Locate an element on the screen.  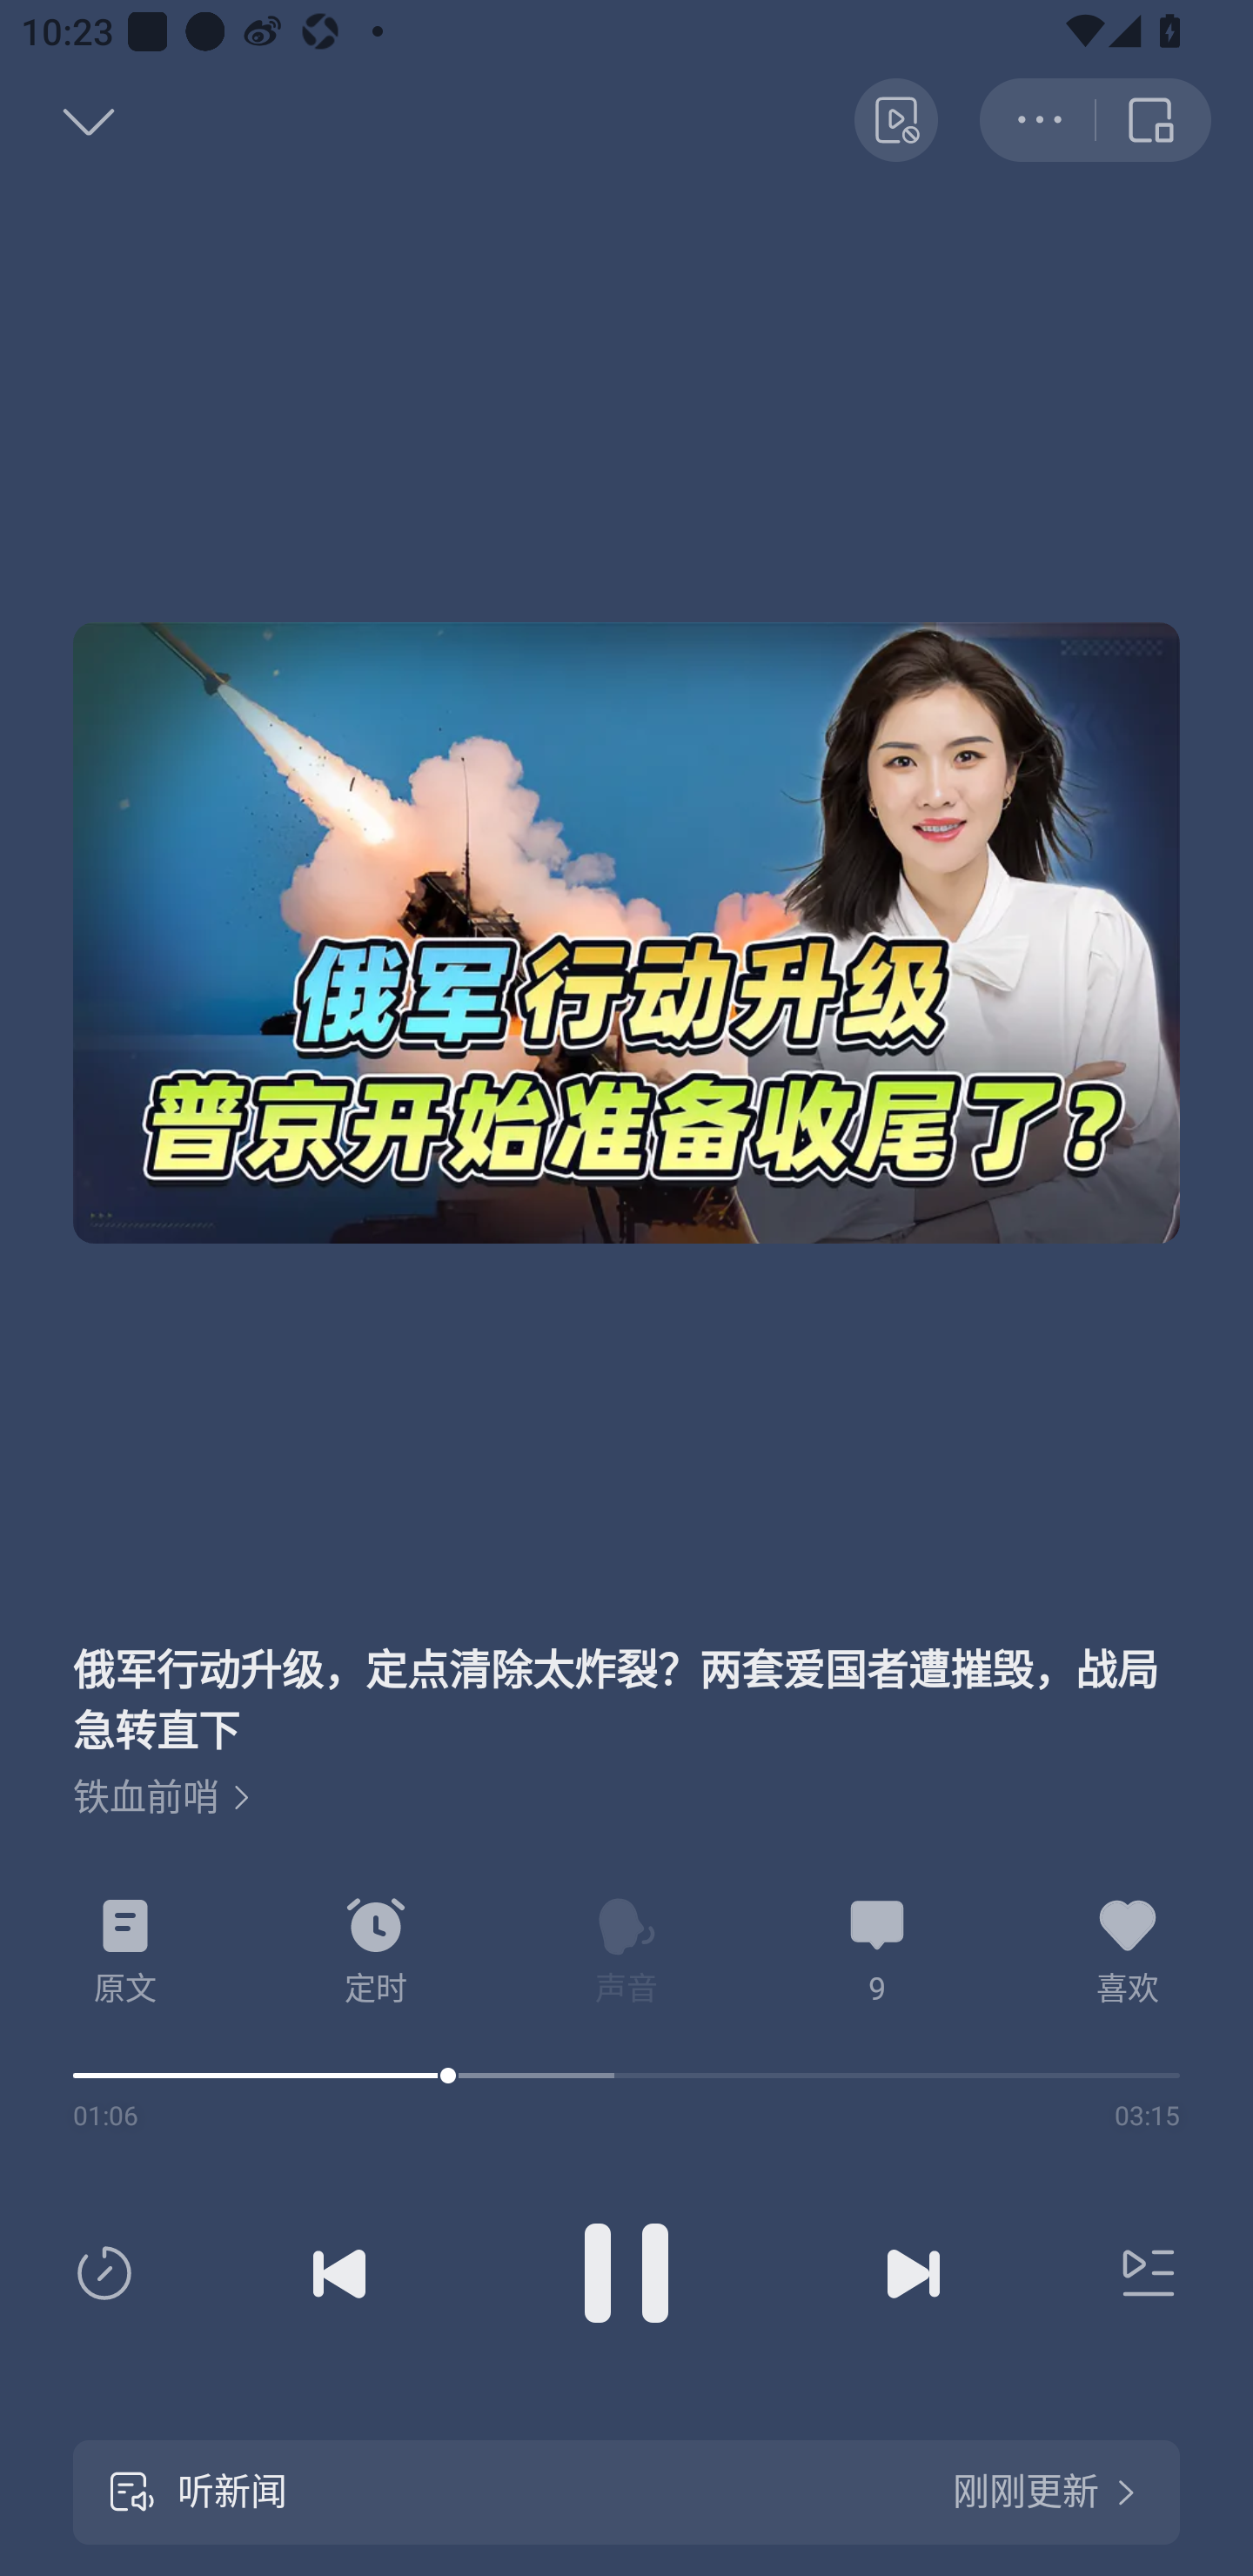
倍速，按钮 is located at coordinates (111, 2273).